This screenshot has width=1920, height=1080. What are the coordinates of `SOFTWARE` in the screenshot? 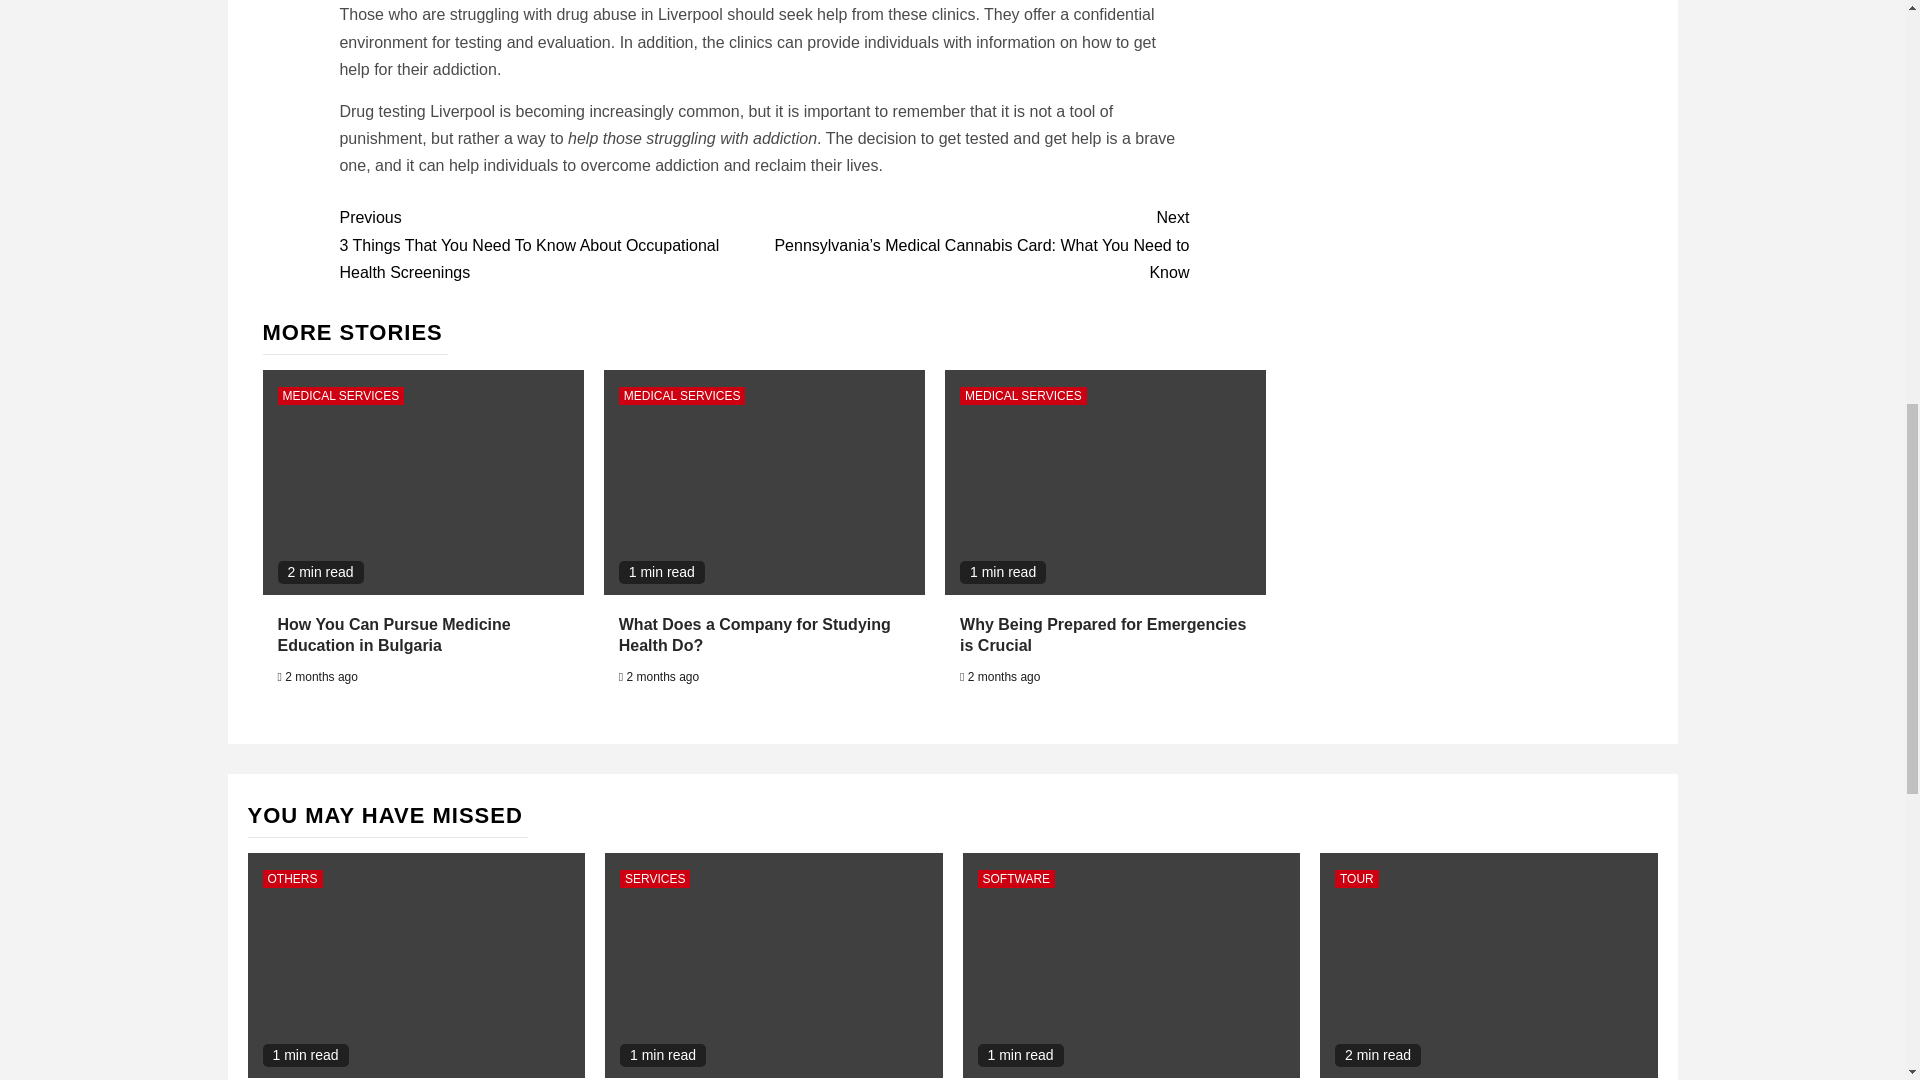 It's located at (1016, 878).